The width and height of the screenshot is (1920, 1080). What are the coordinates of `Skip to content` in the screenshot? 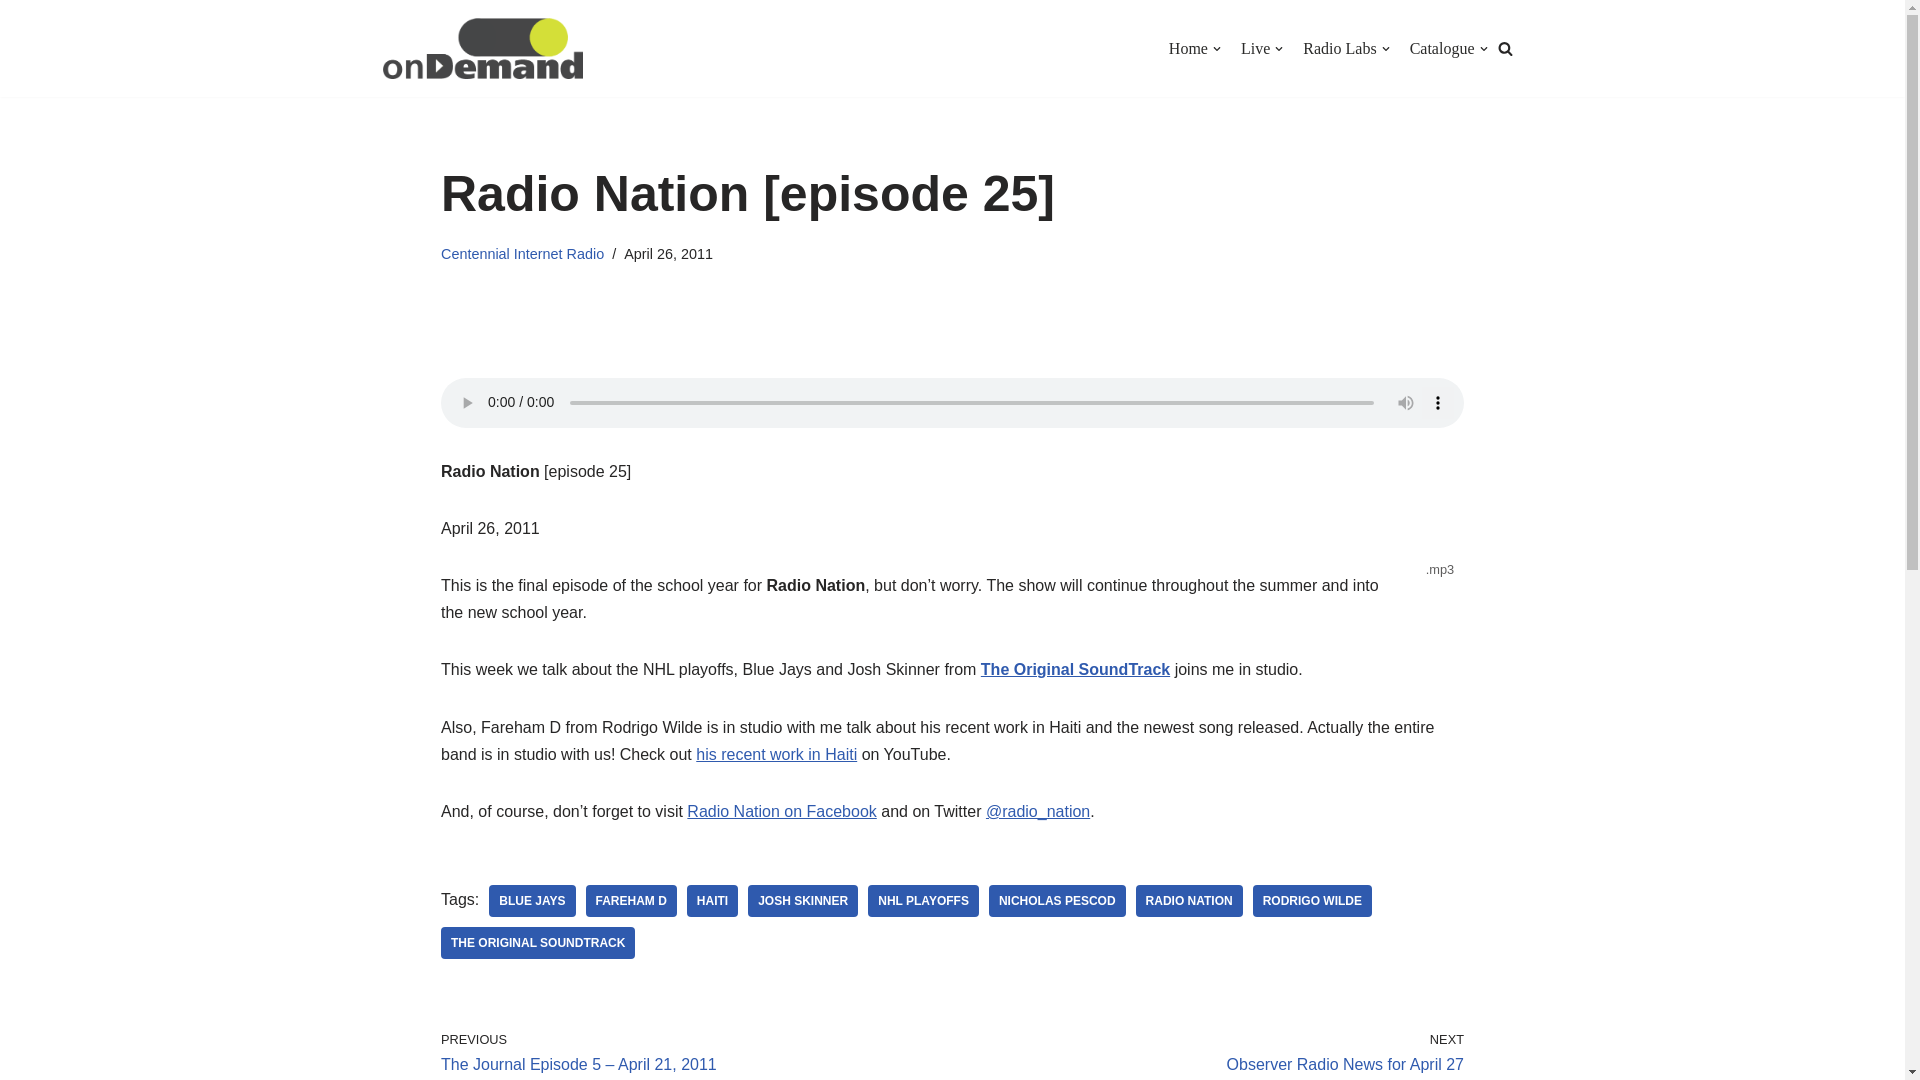 It's located at (15, 42).